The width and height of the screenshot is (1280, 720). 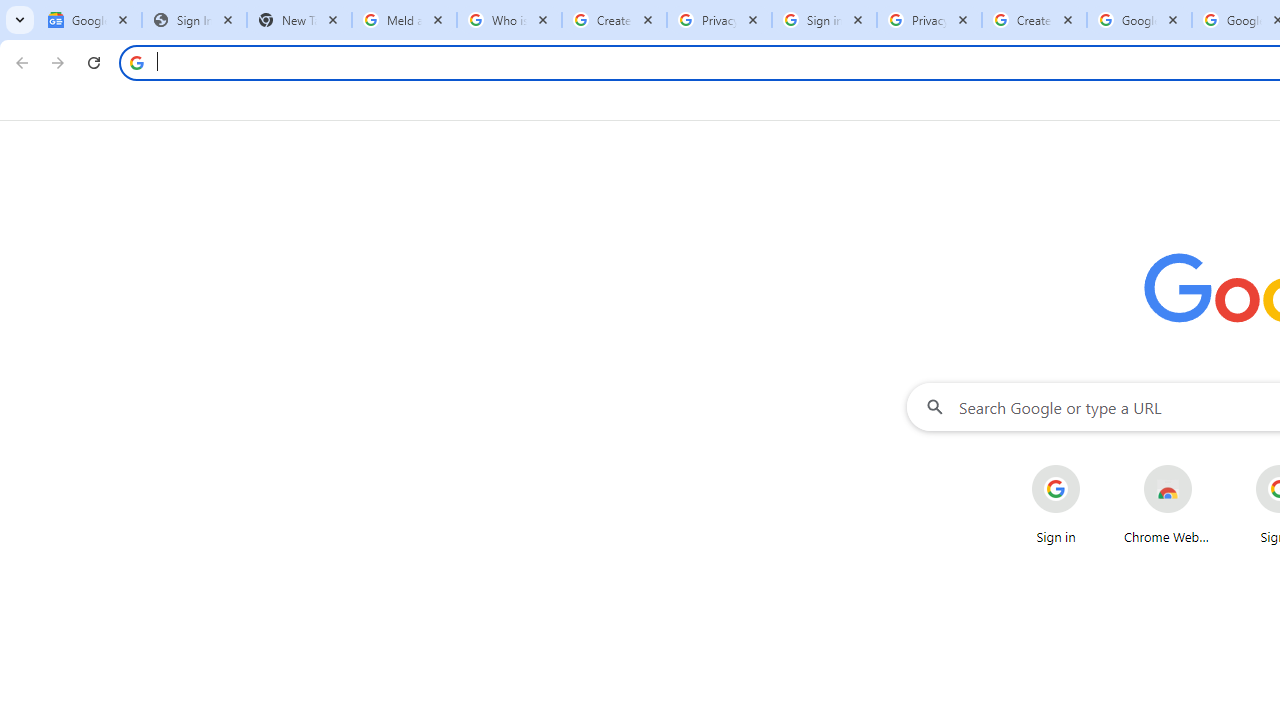 What do you see at coordinates (90, 20) in the screenshot?
I see `Google News` at bounding box center [90, 20].